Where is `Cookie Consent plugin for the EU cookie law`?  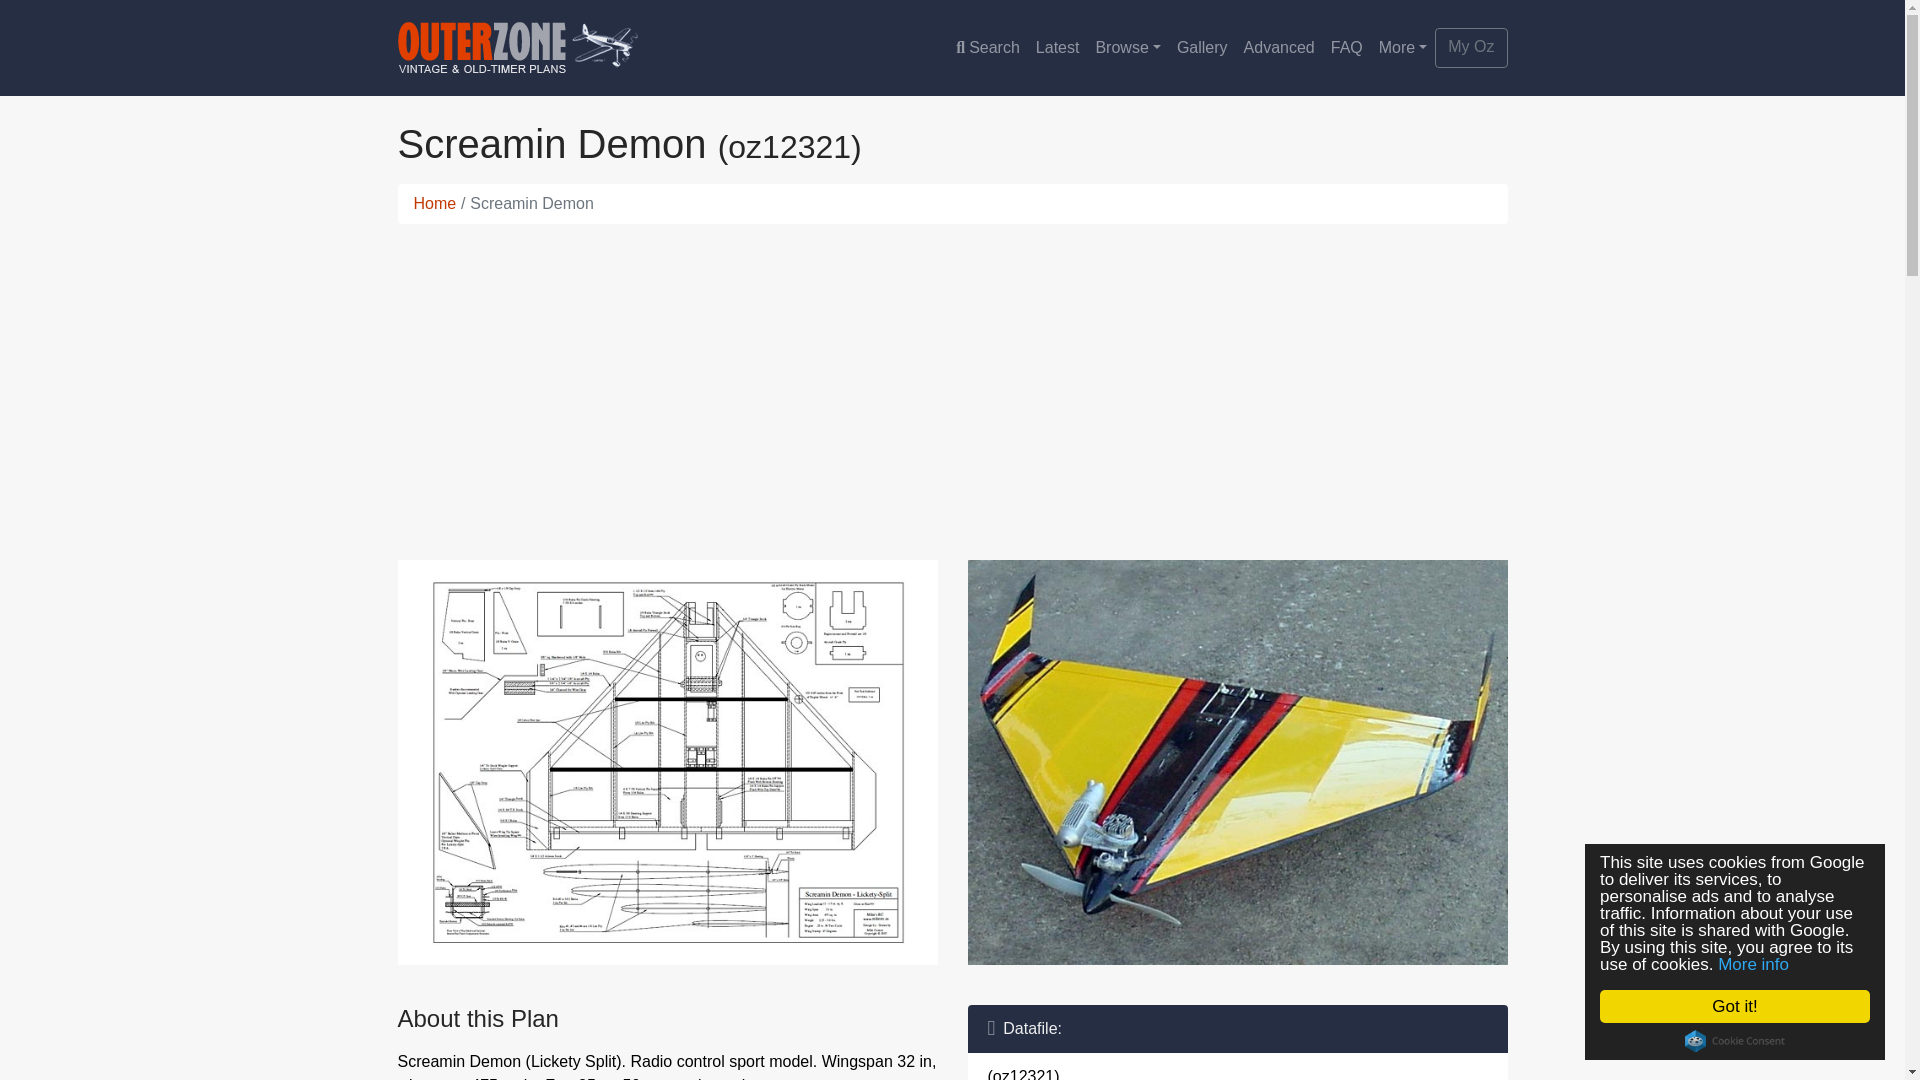 Cookie Consent plugin for the EU cookie law is located at coordinates (1750, 1040).